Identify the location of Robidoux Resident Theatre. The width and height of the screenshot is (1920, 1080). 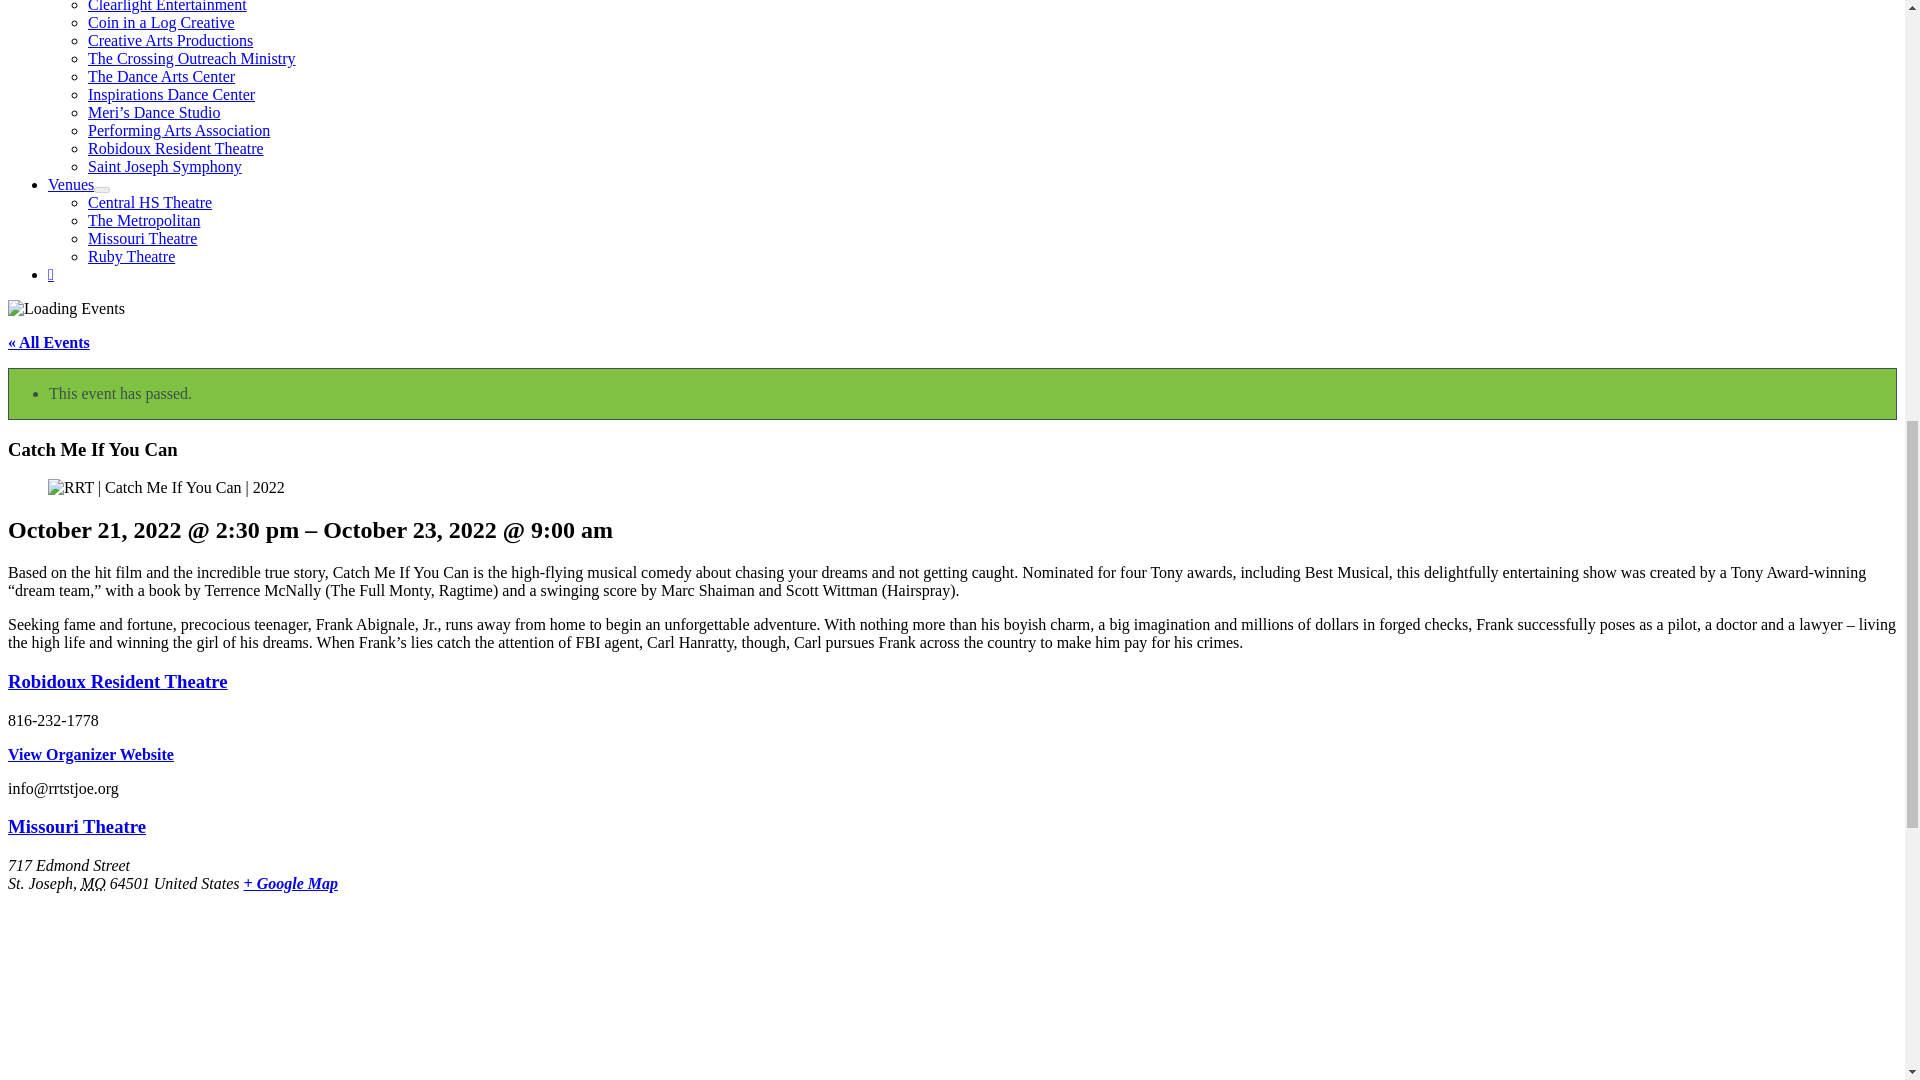
(118, 681).